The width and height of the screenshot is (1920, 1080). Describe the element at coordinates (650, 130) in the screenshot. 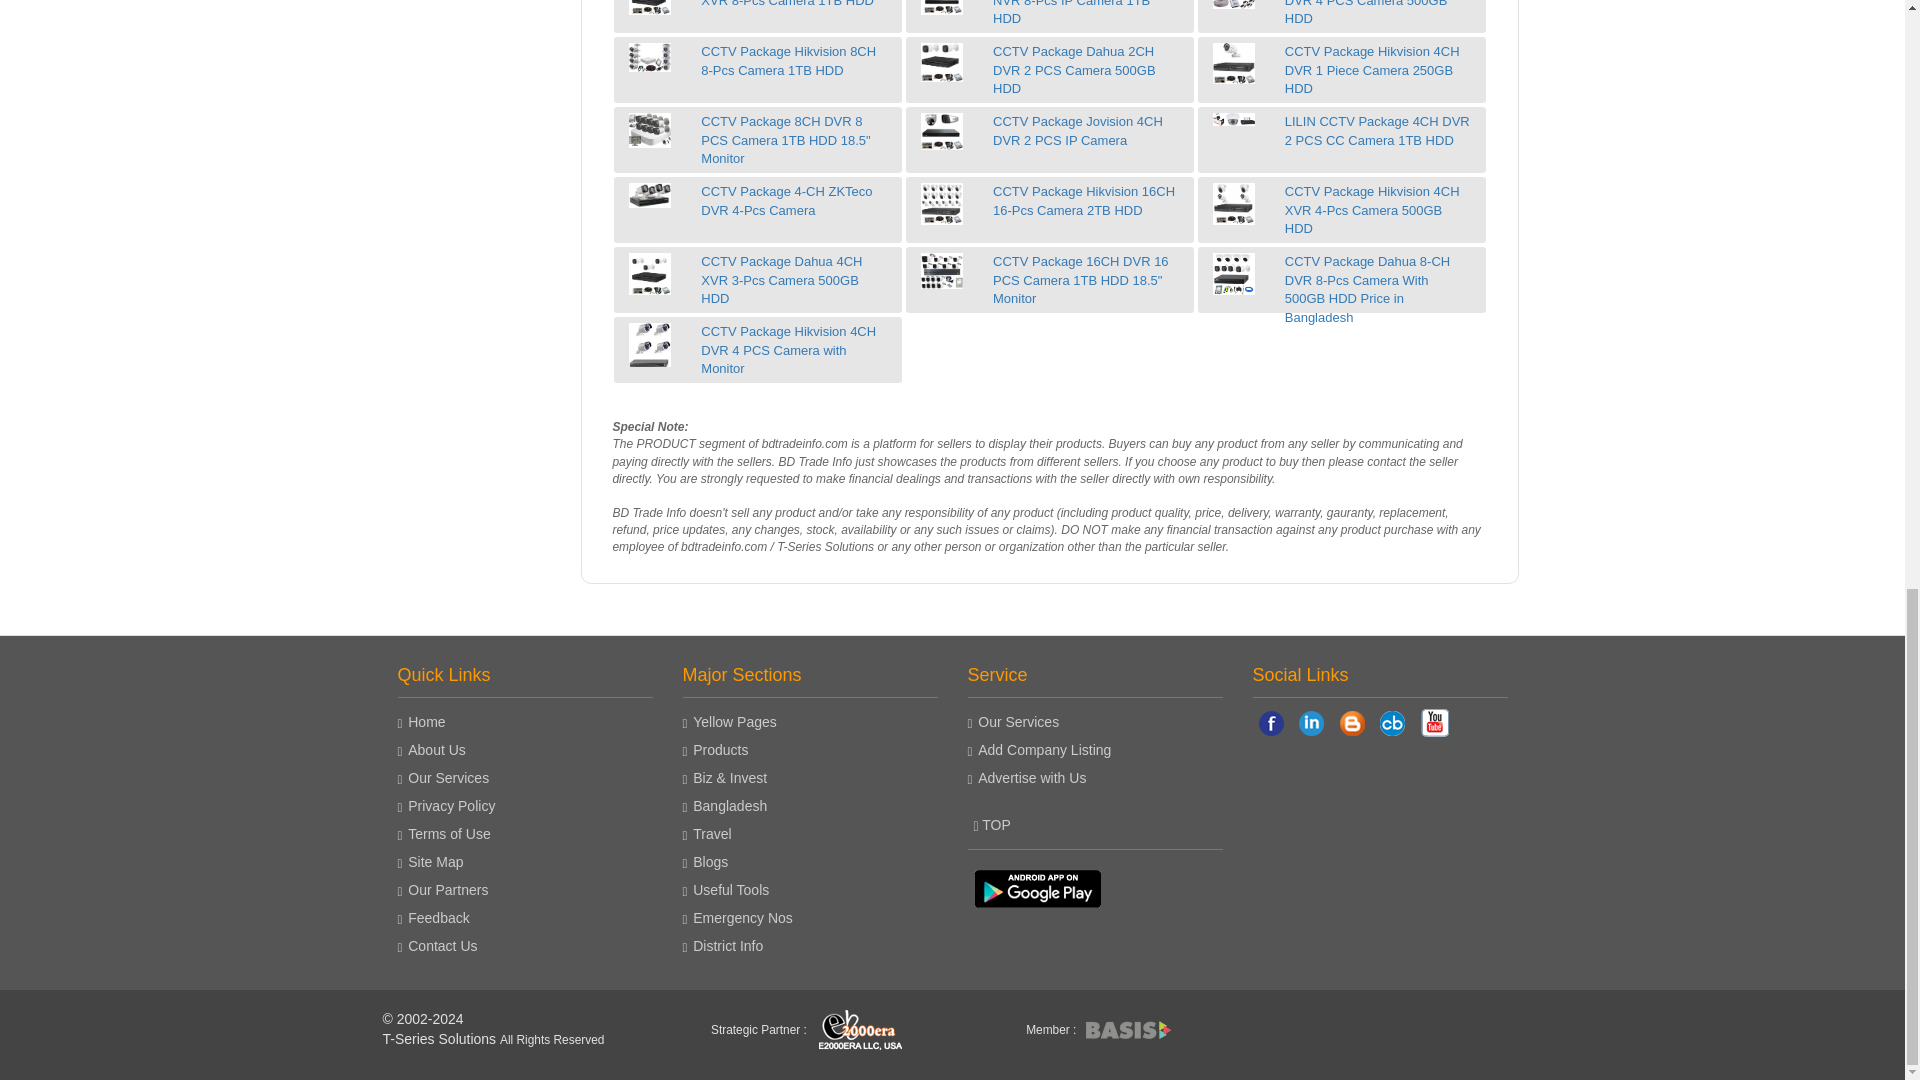

I see `CCTV Package 8CH DVR 8 PCS Camera 1TB HDD 18.5" Monitor` at that location.